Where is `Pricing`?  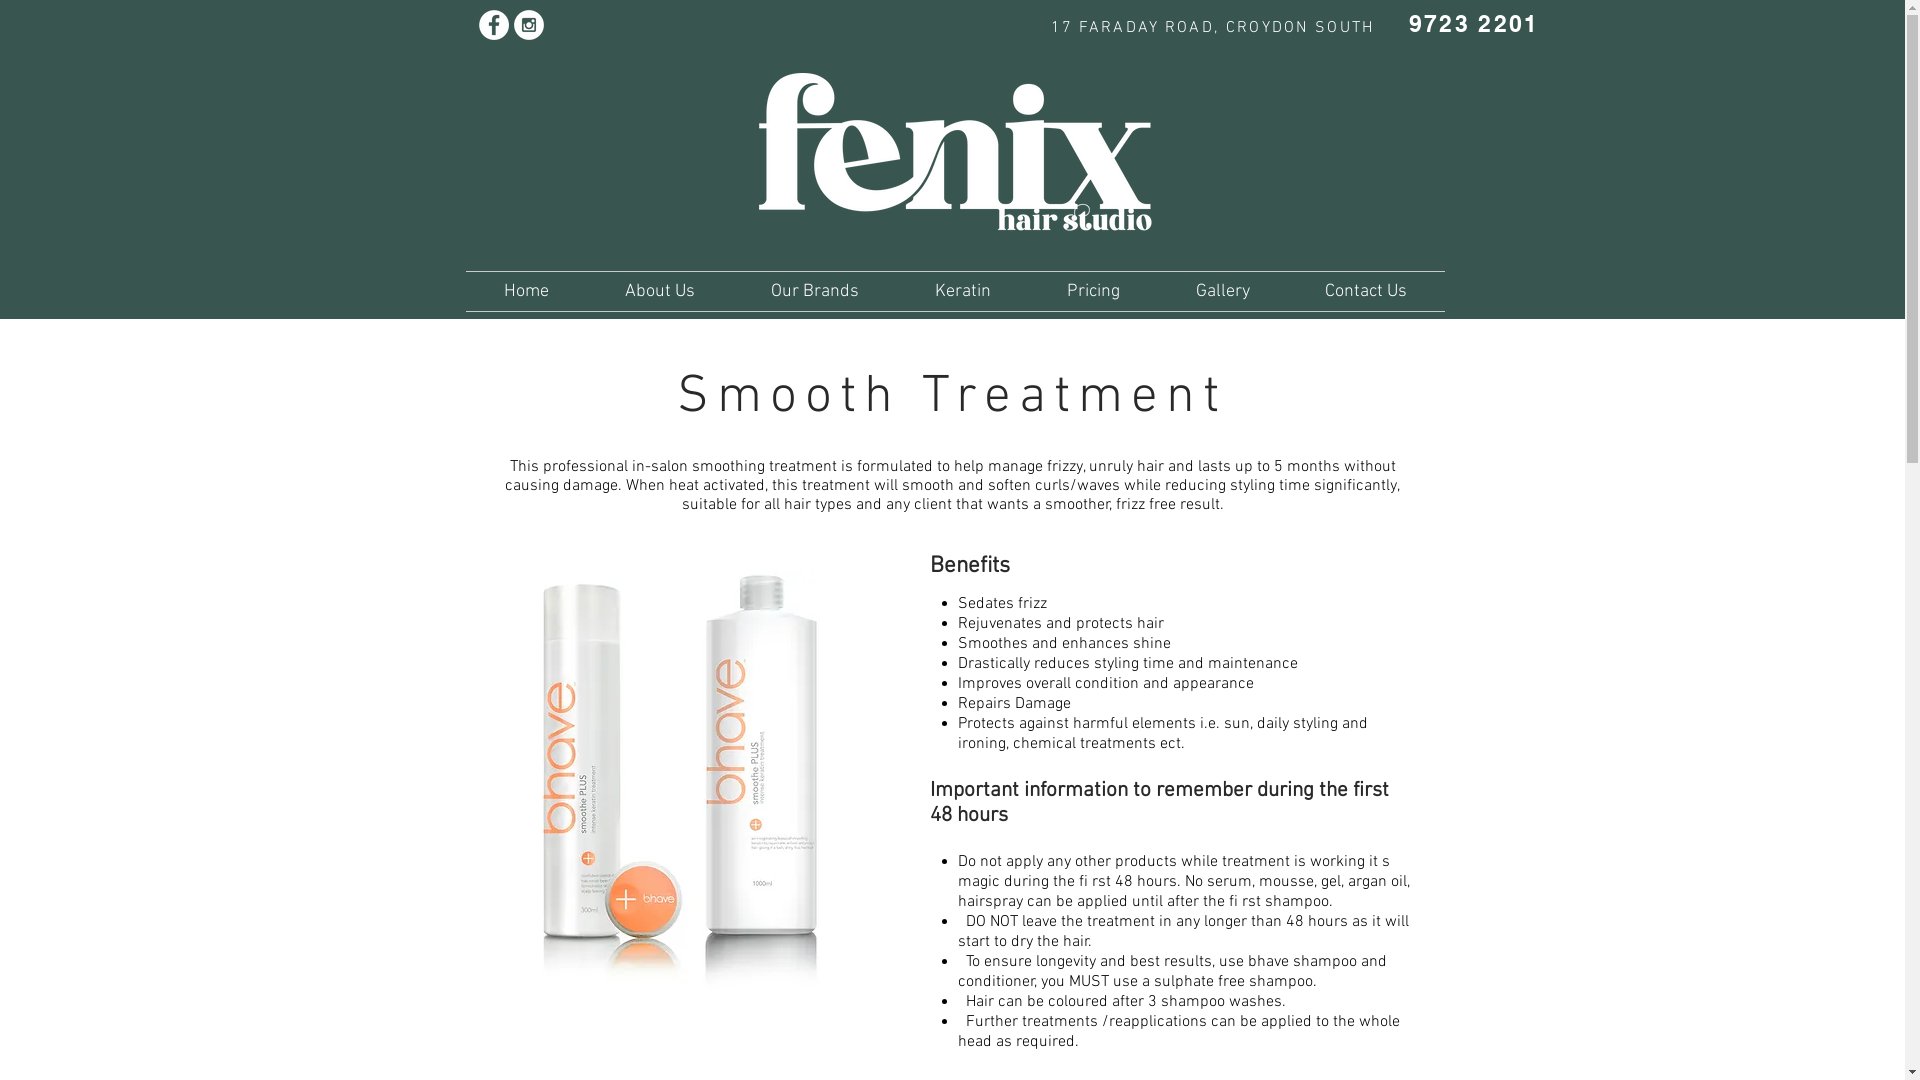 Pricing is located at coordinates (1092, 292).